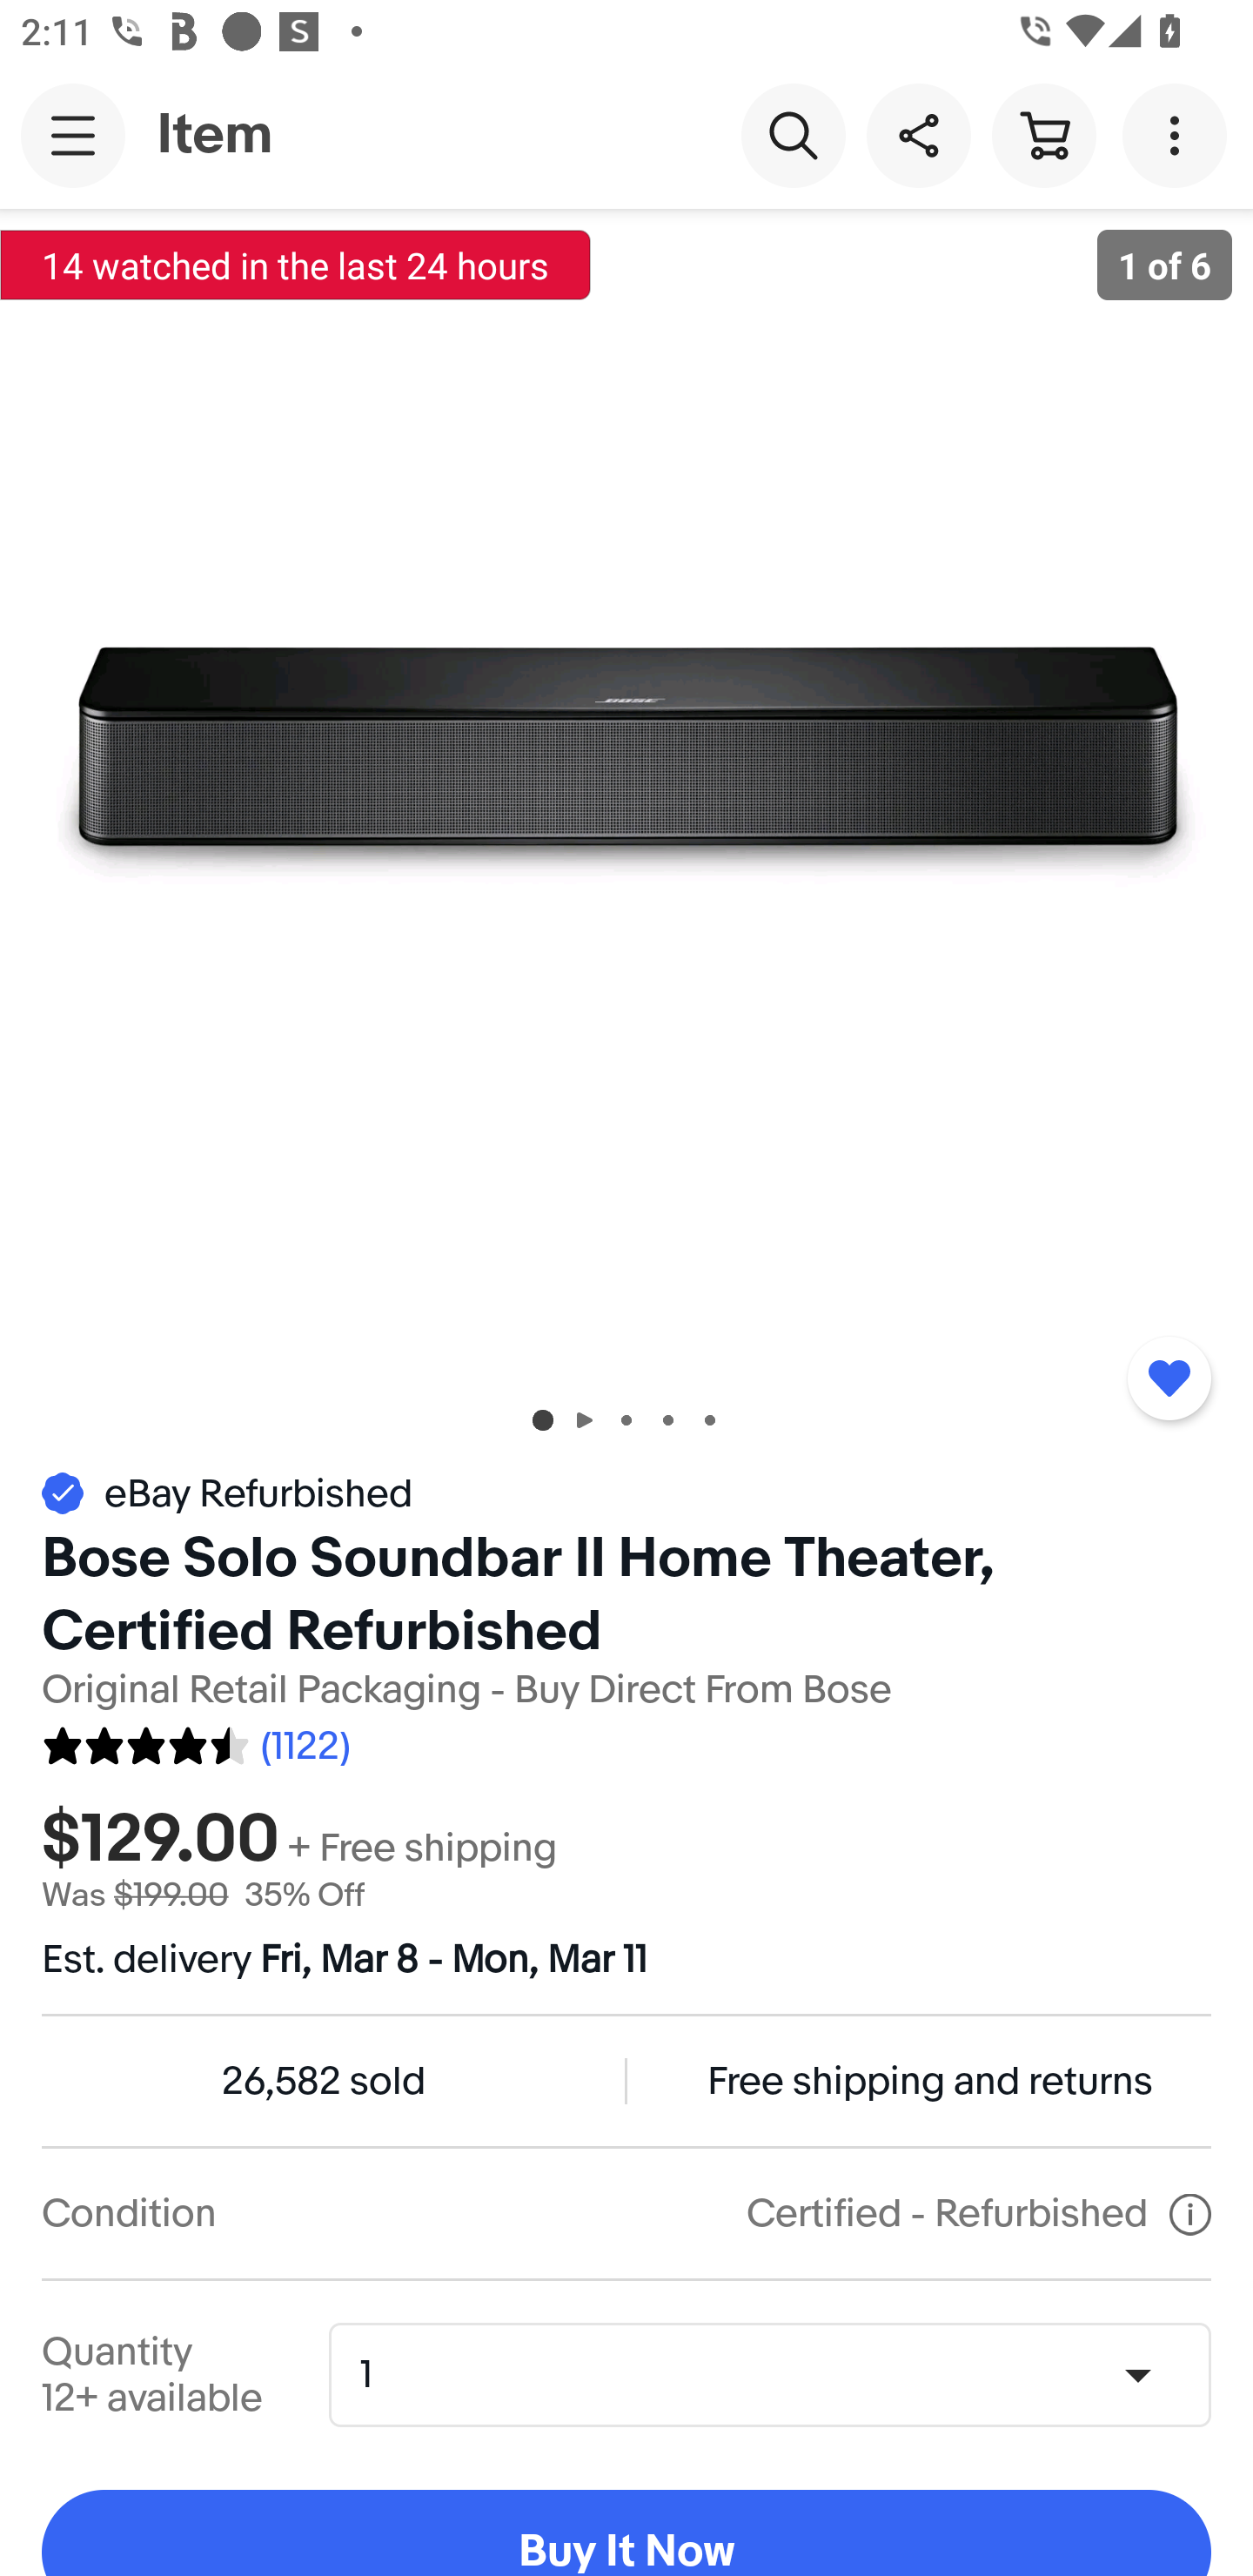  I want to click on Quantity,1,12+ available 1, so click(780, 2374).